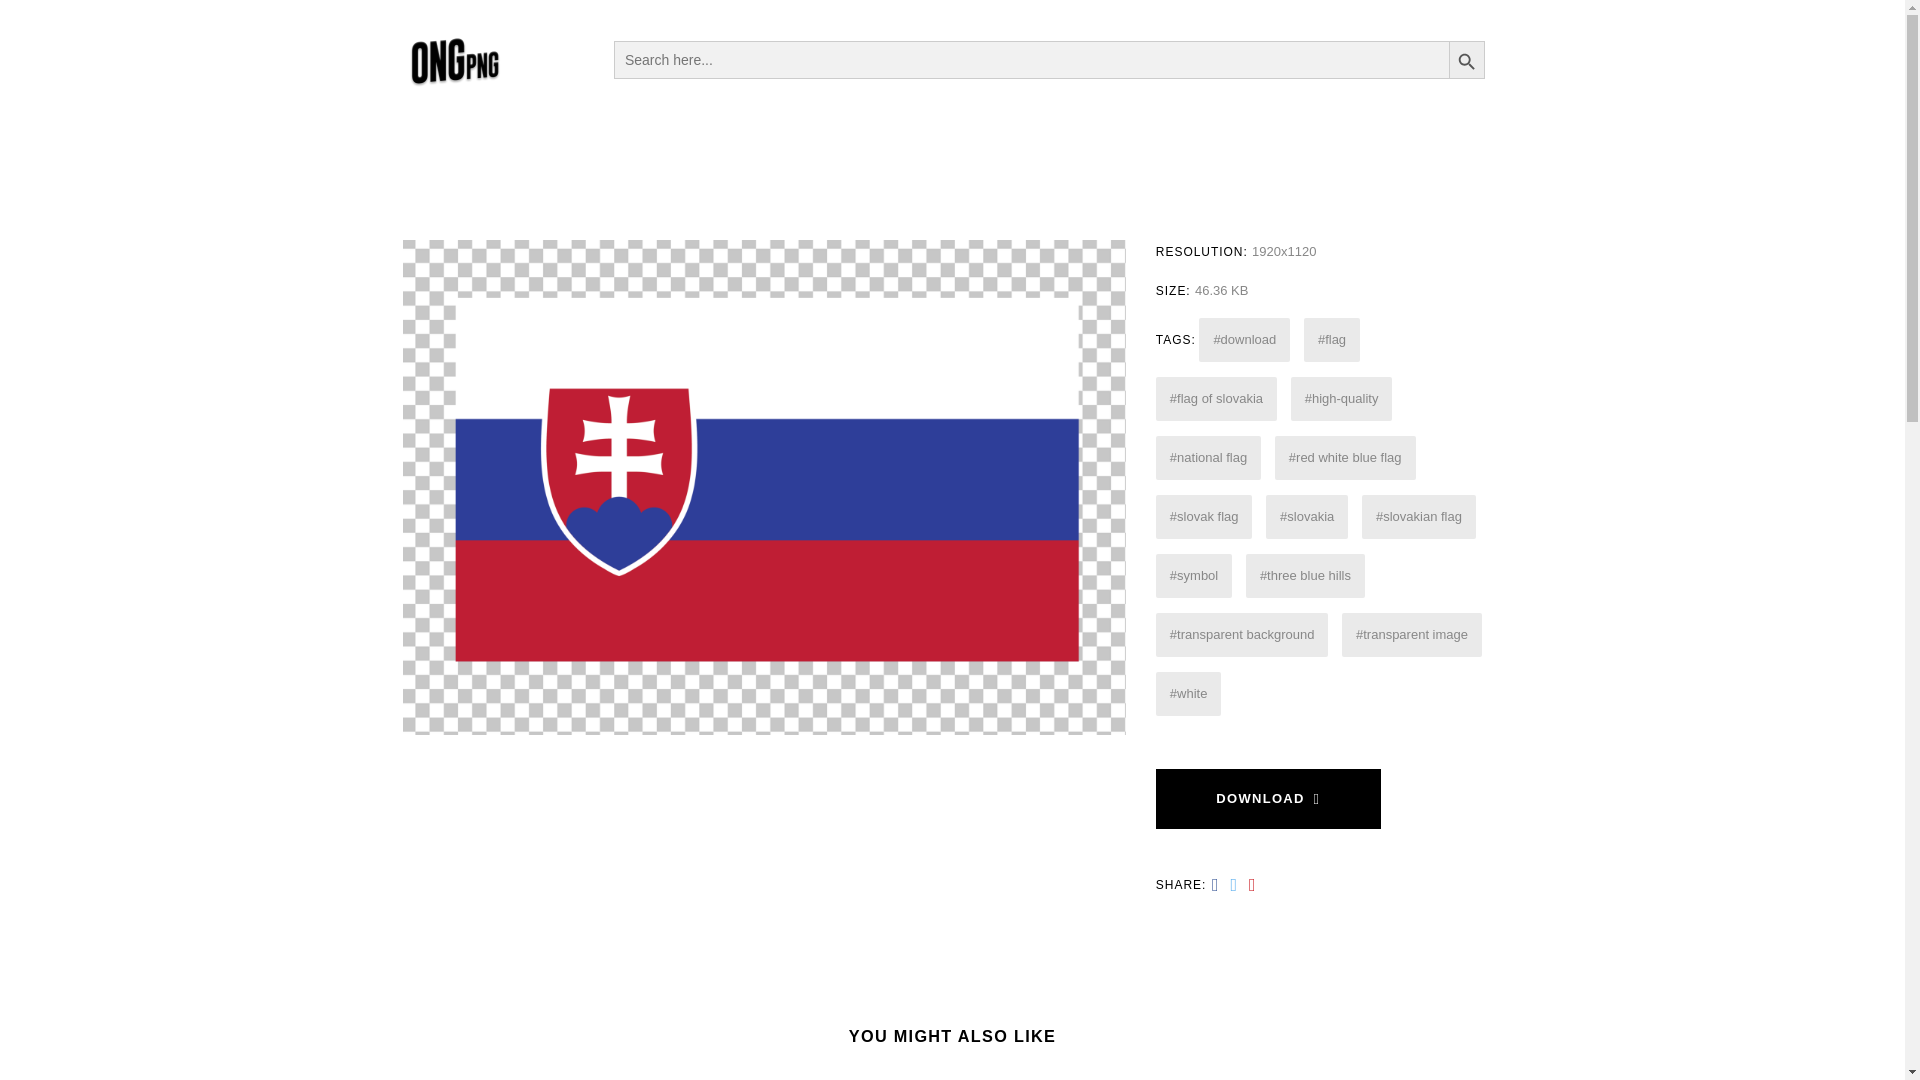 The height and width of the screenshot is (1080, 1920). I want to click on flag of slovakia, so click(1216, 398).